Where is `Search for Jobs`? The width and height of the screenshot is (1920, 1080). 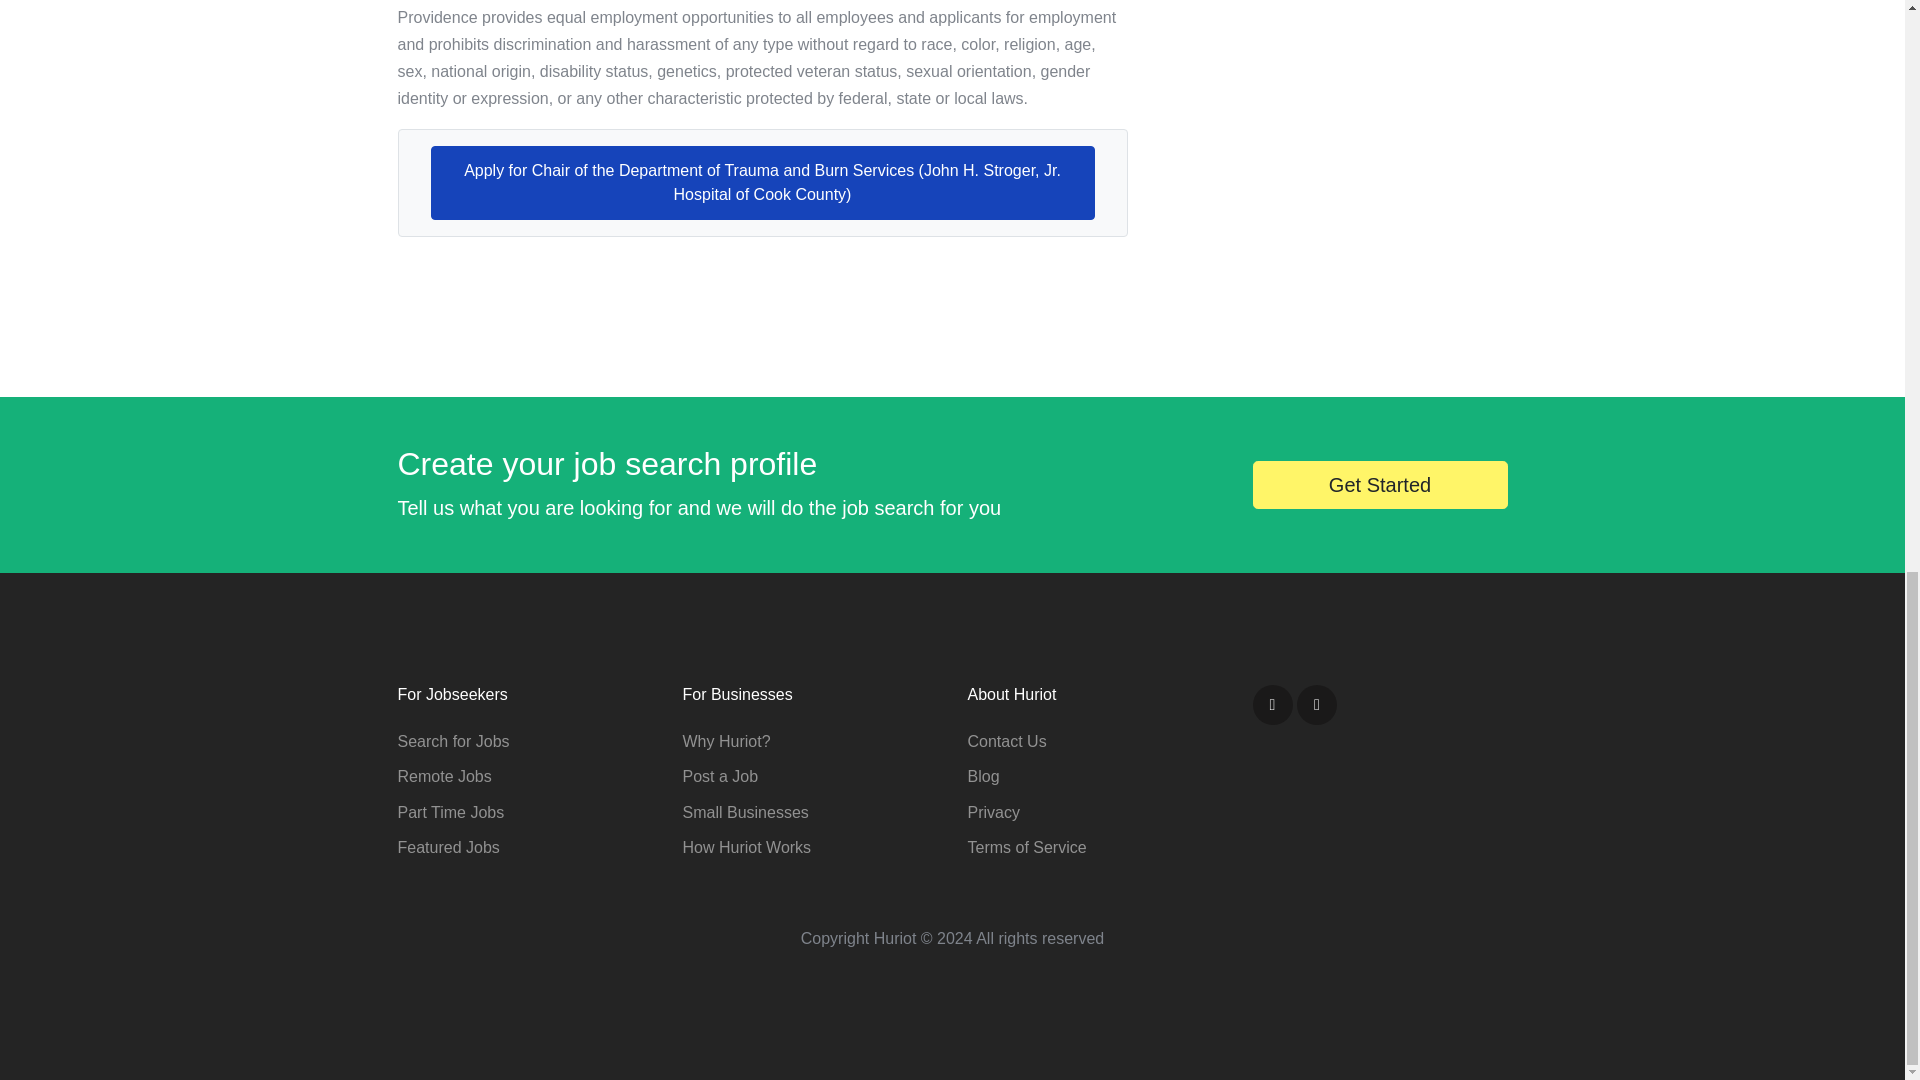
Search for Jobs is located at coordinates (454, 741).